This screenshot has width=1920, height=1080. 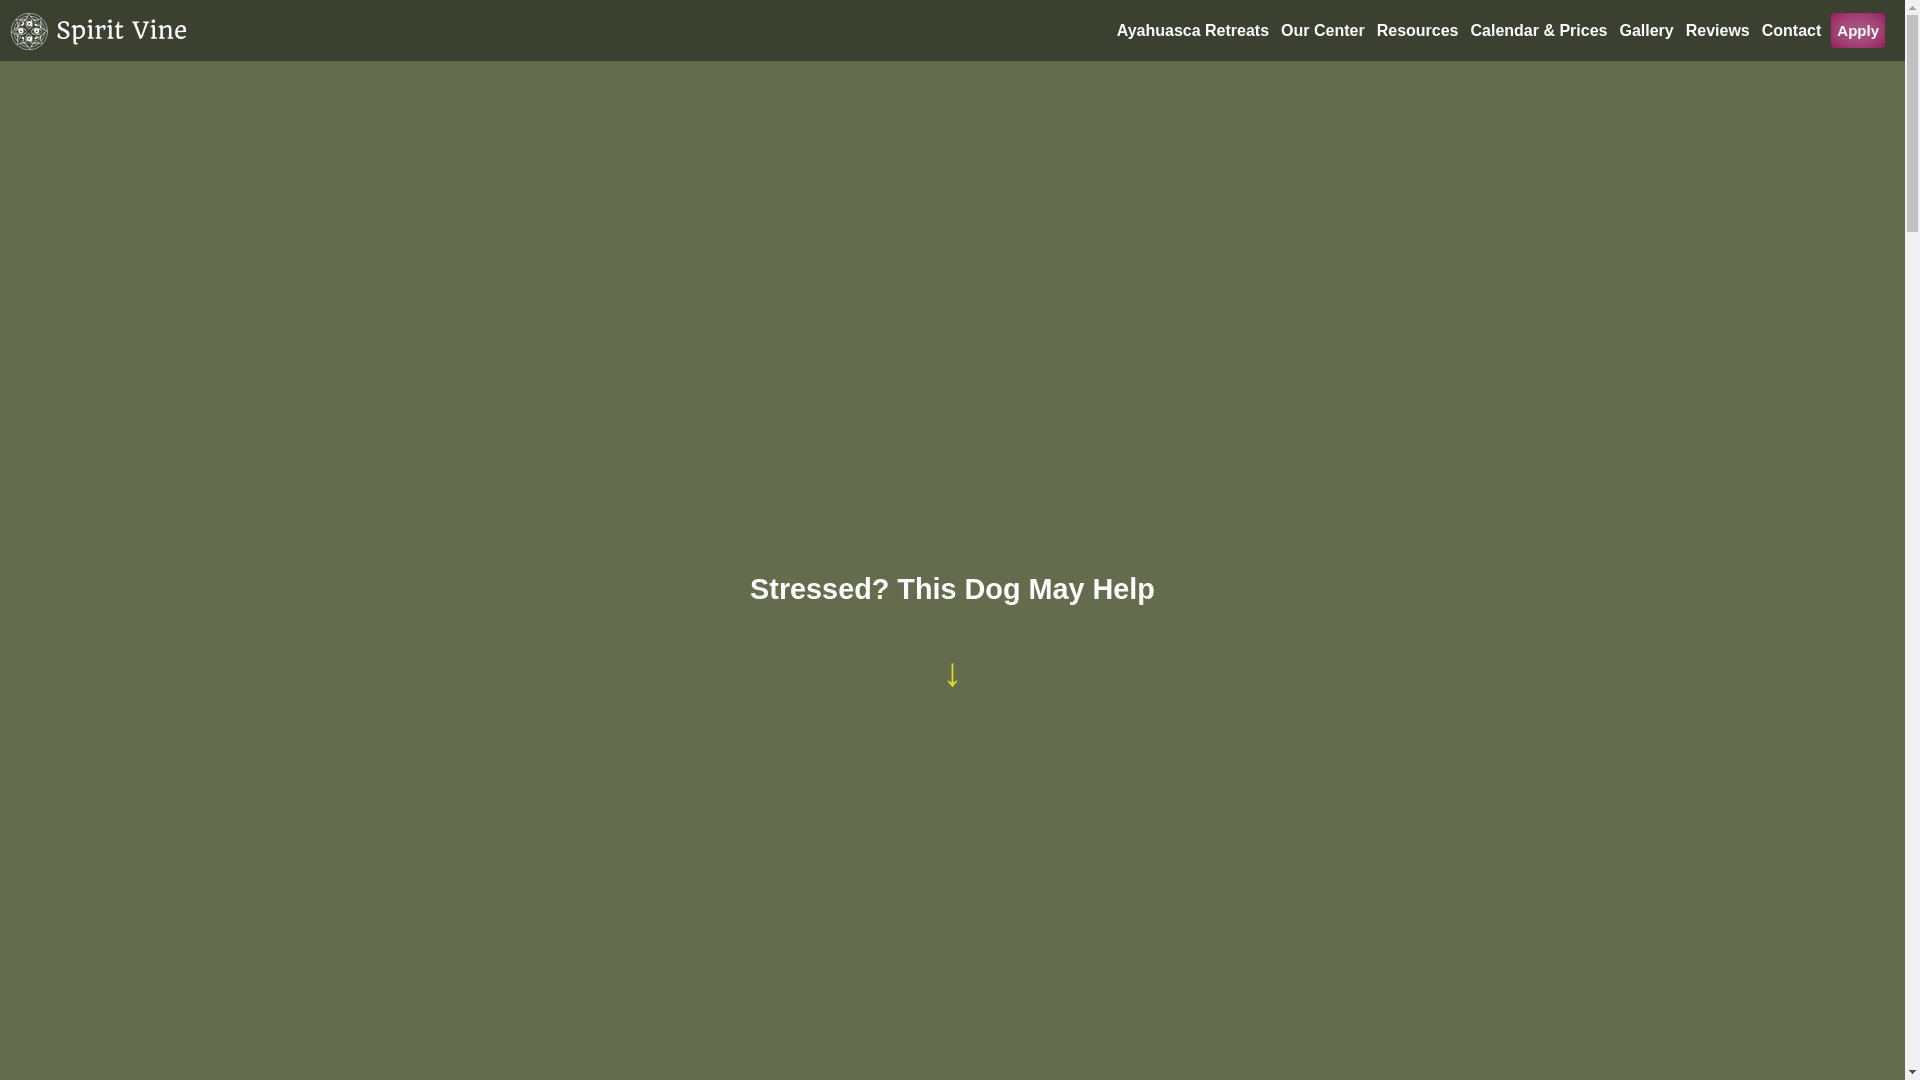 What do you see at coordinates (1792, 30) in the screenshot?
I see `Contact` at bounding box center [1792, 30].